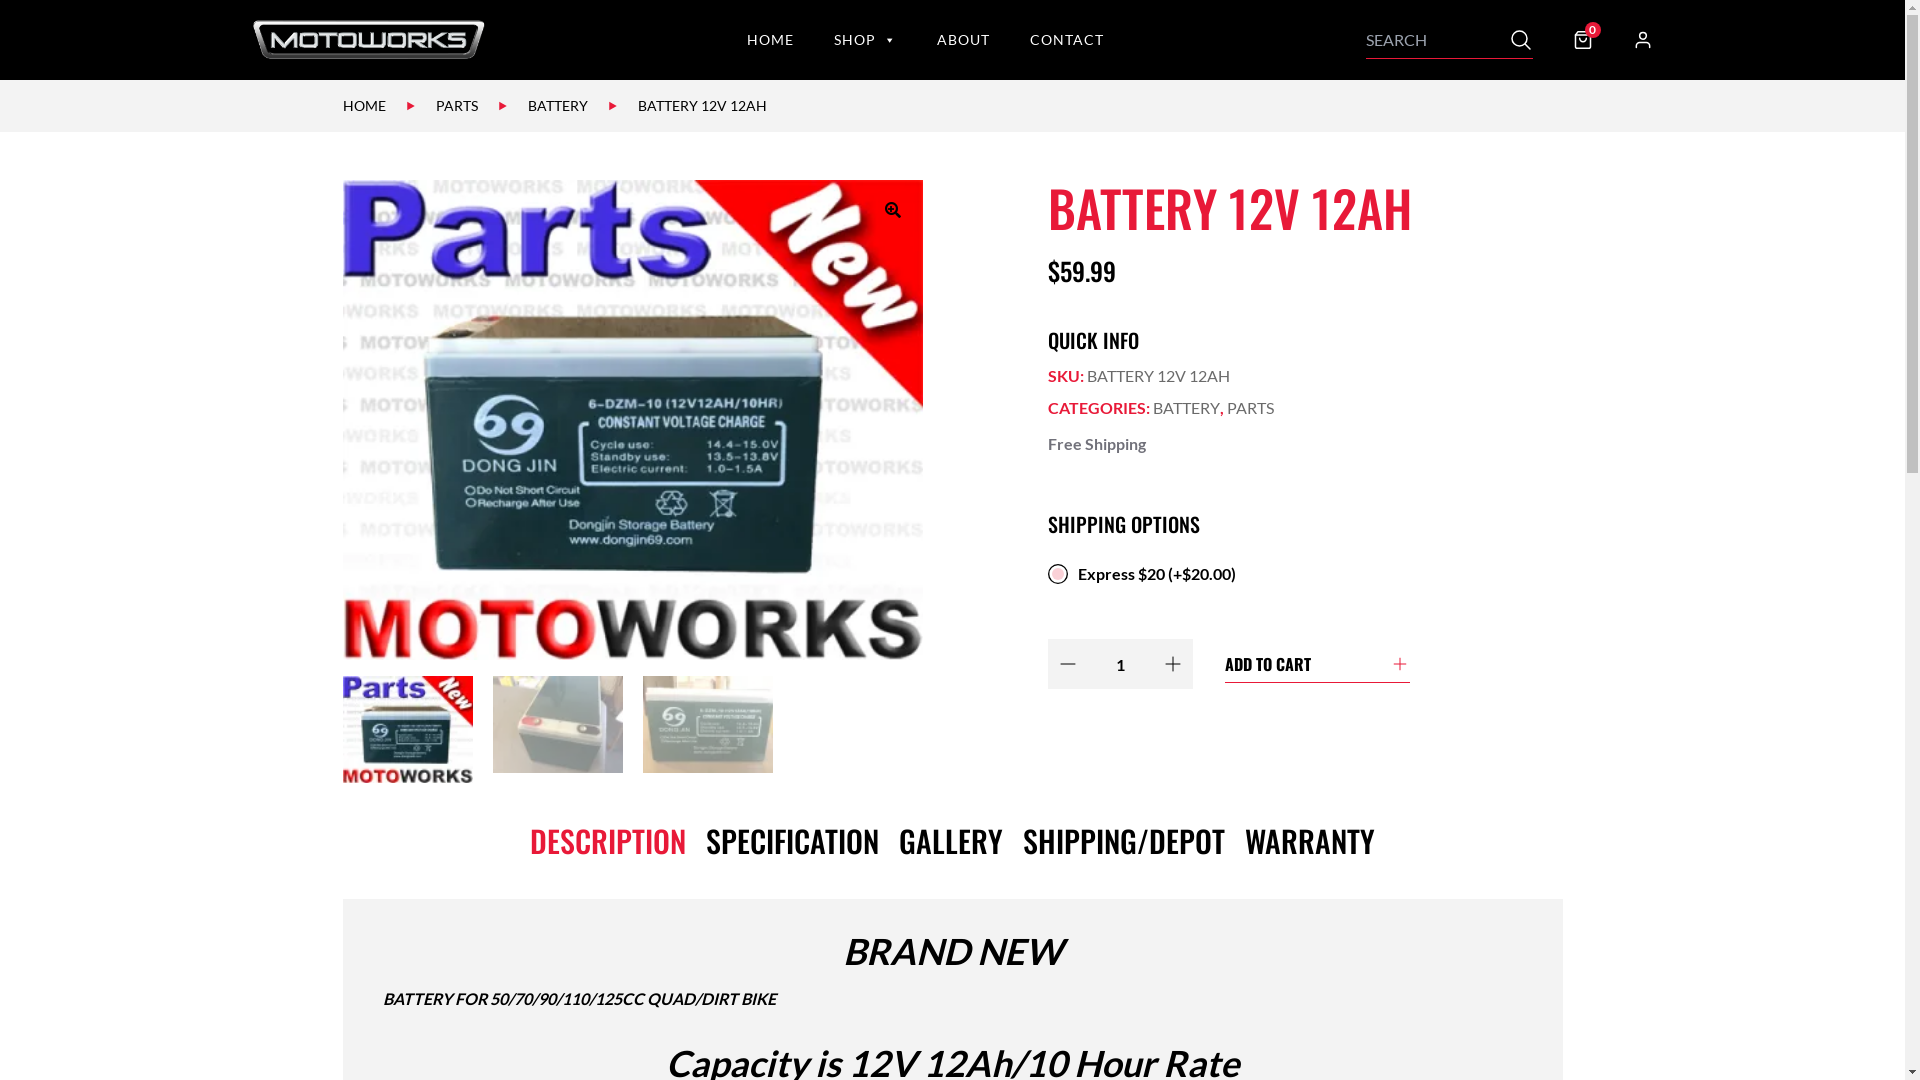  Describe the element at coordinates (1066, 40) in the screenshot. I see `CONTACT` at that location.